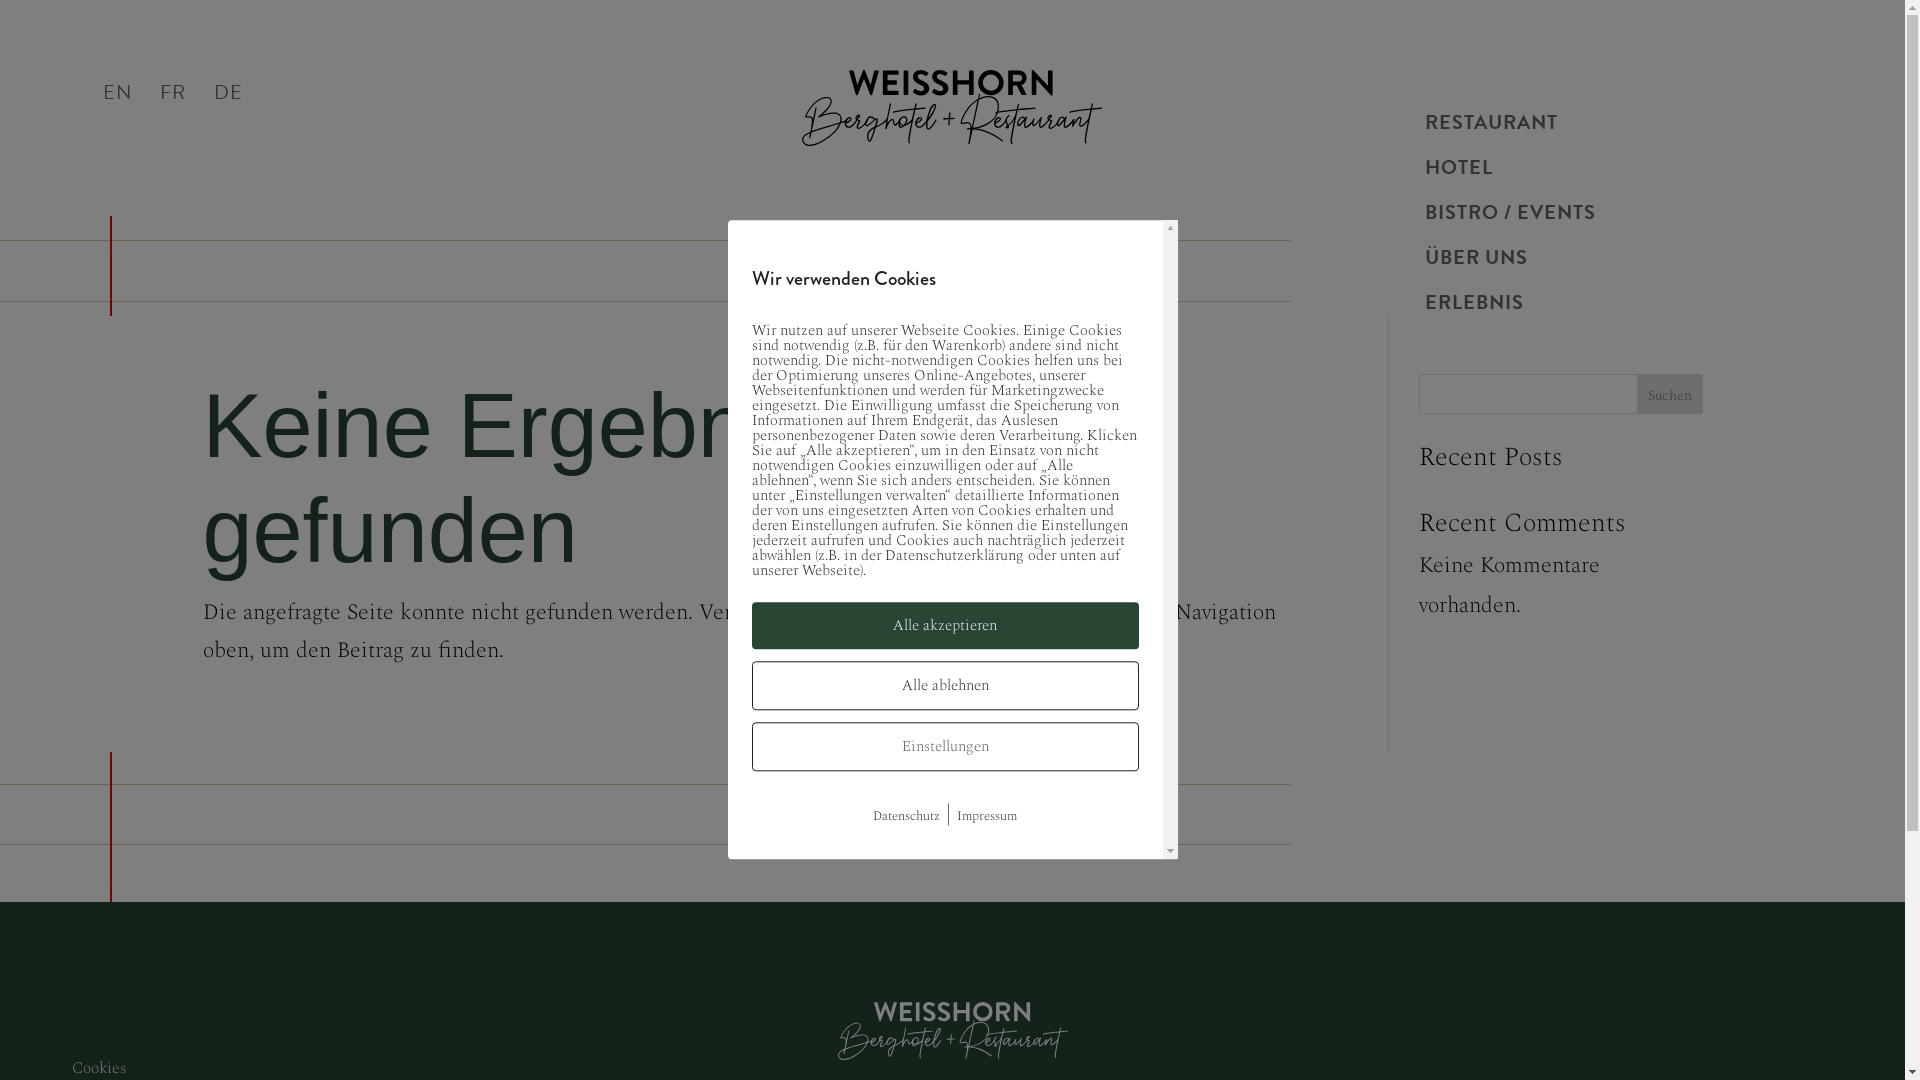  What do you see at coordinates (228, 96) in the screenshot?
I see `DE` at bounding box center [228, 96].